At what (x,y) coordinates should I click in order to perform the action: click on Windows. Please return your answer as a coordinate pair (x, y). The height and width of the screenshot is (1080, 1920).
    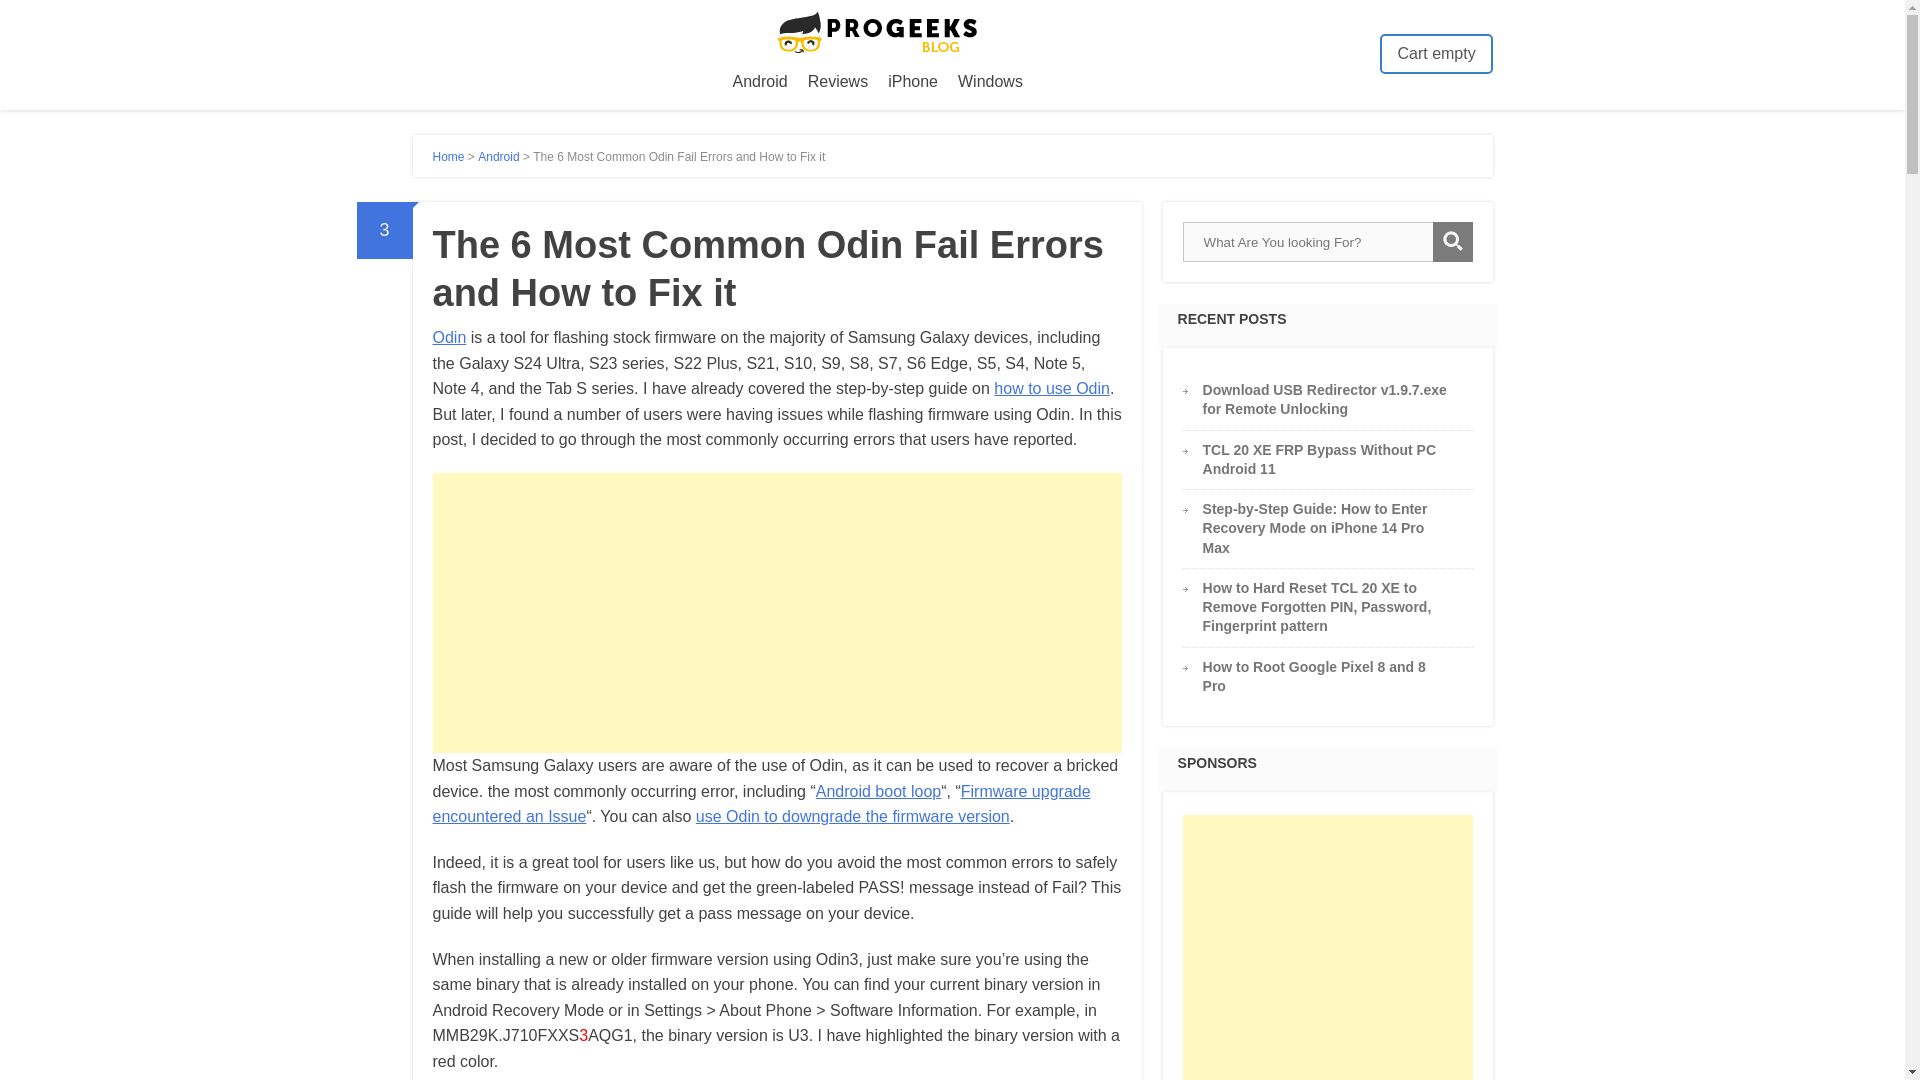
    Looking at the image, I should click on (990, 82).